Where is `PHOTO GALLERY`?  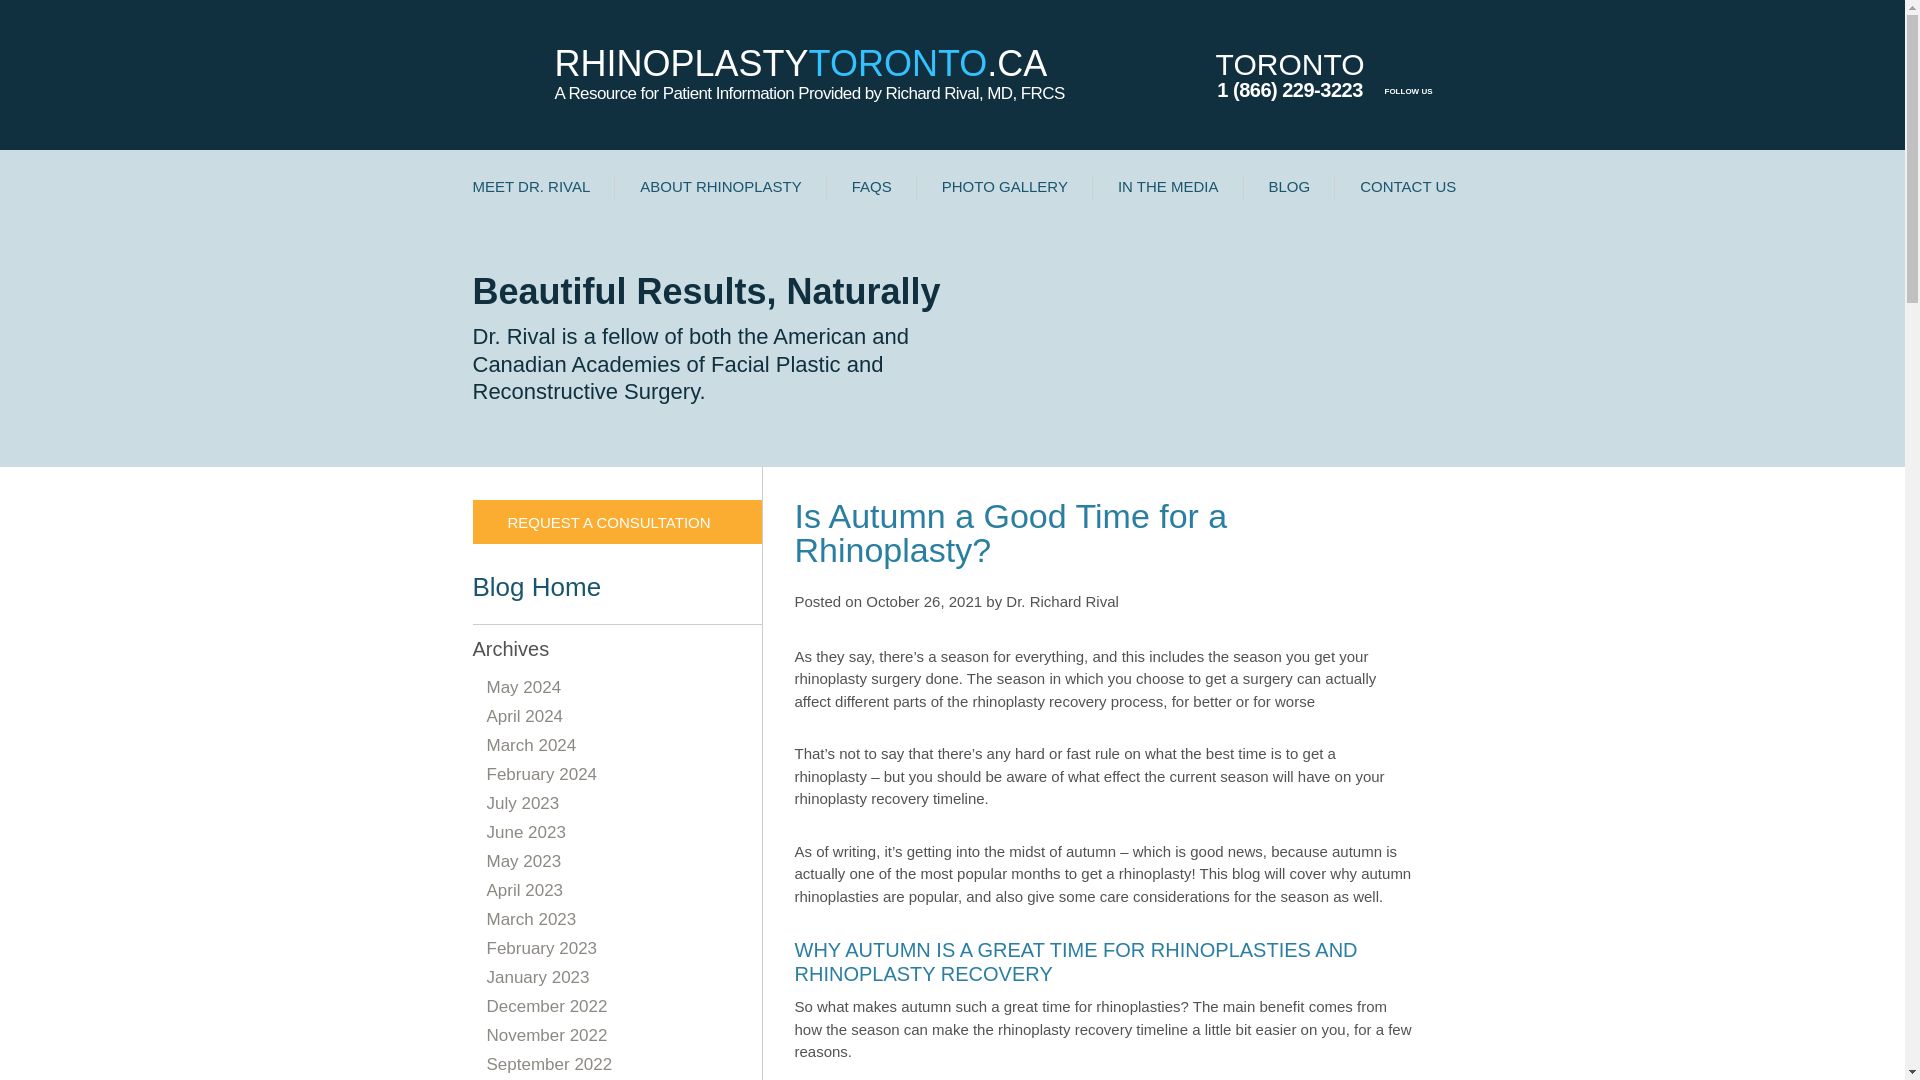 PHOTO GALLERY is located at coordinates (1004, 187).